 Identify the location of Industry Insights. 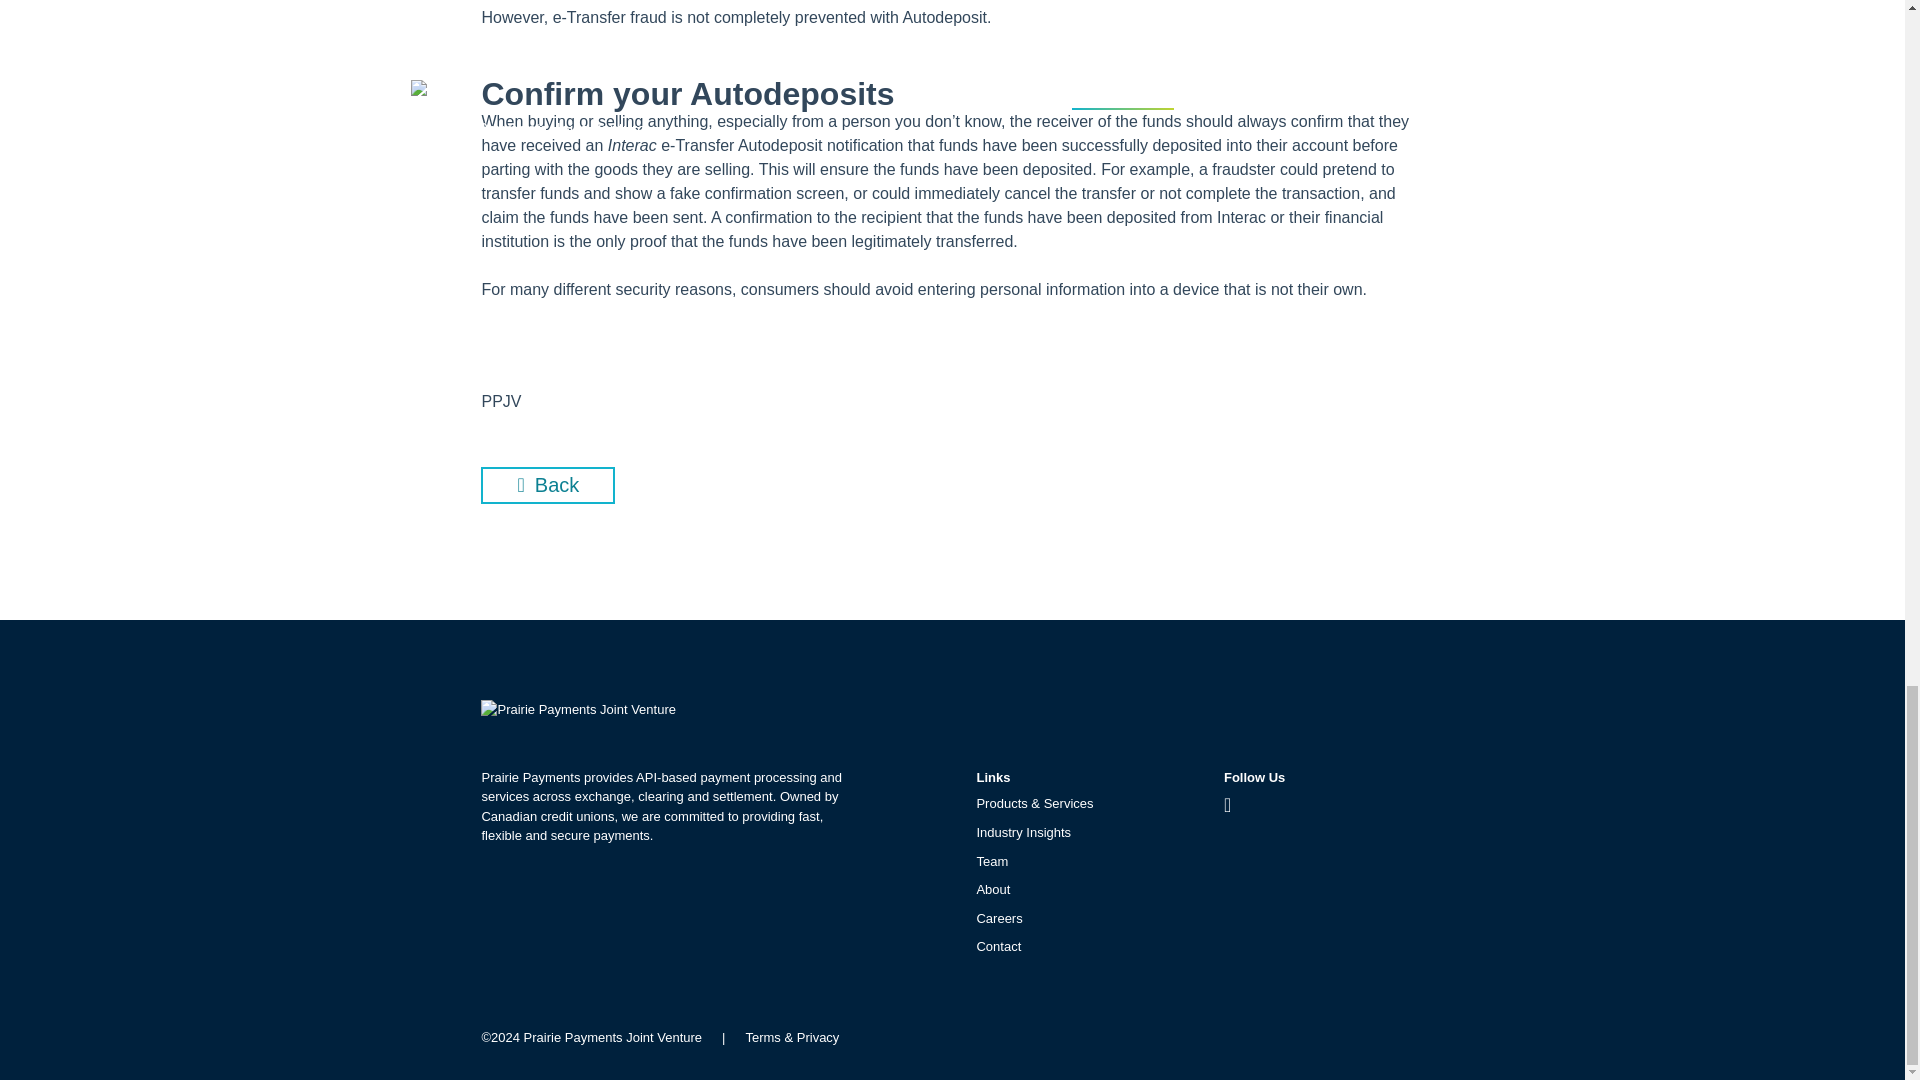
(1023, 832).